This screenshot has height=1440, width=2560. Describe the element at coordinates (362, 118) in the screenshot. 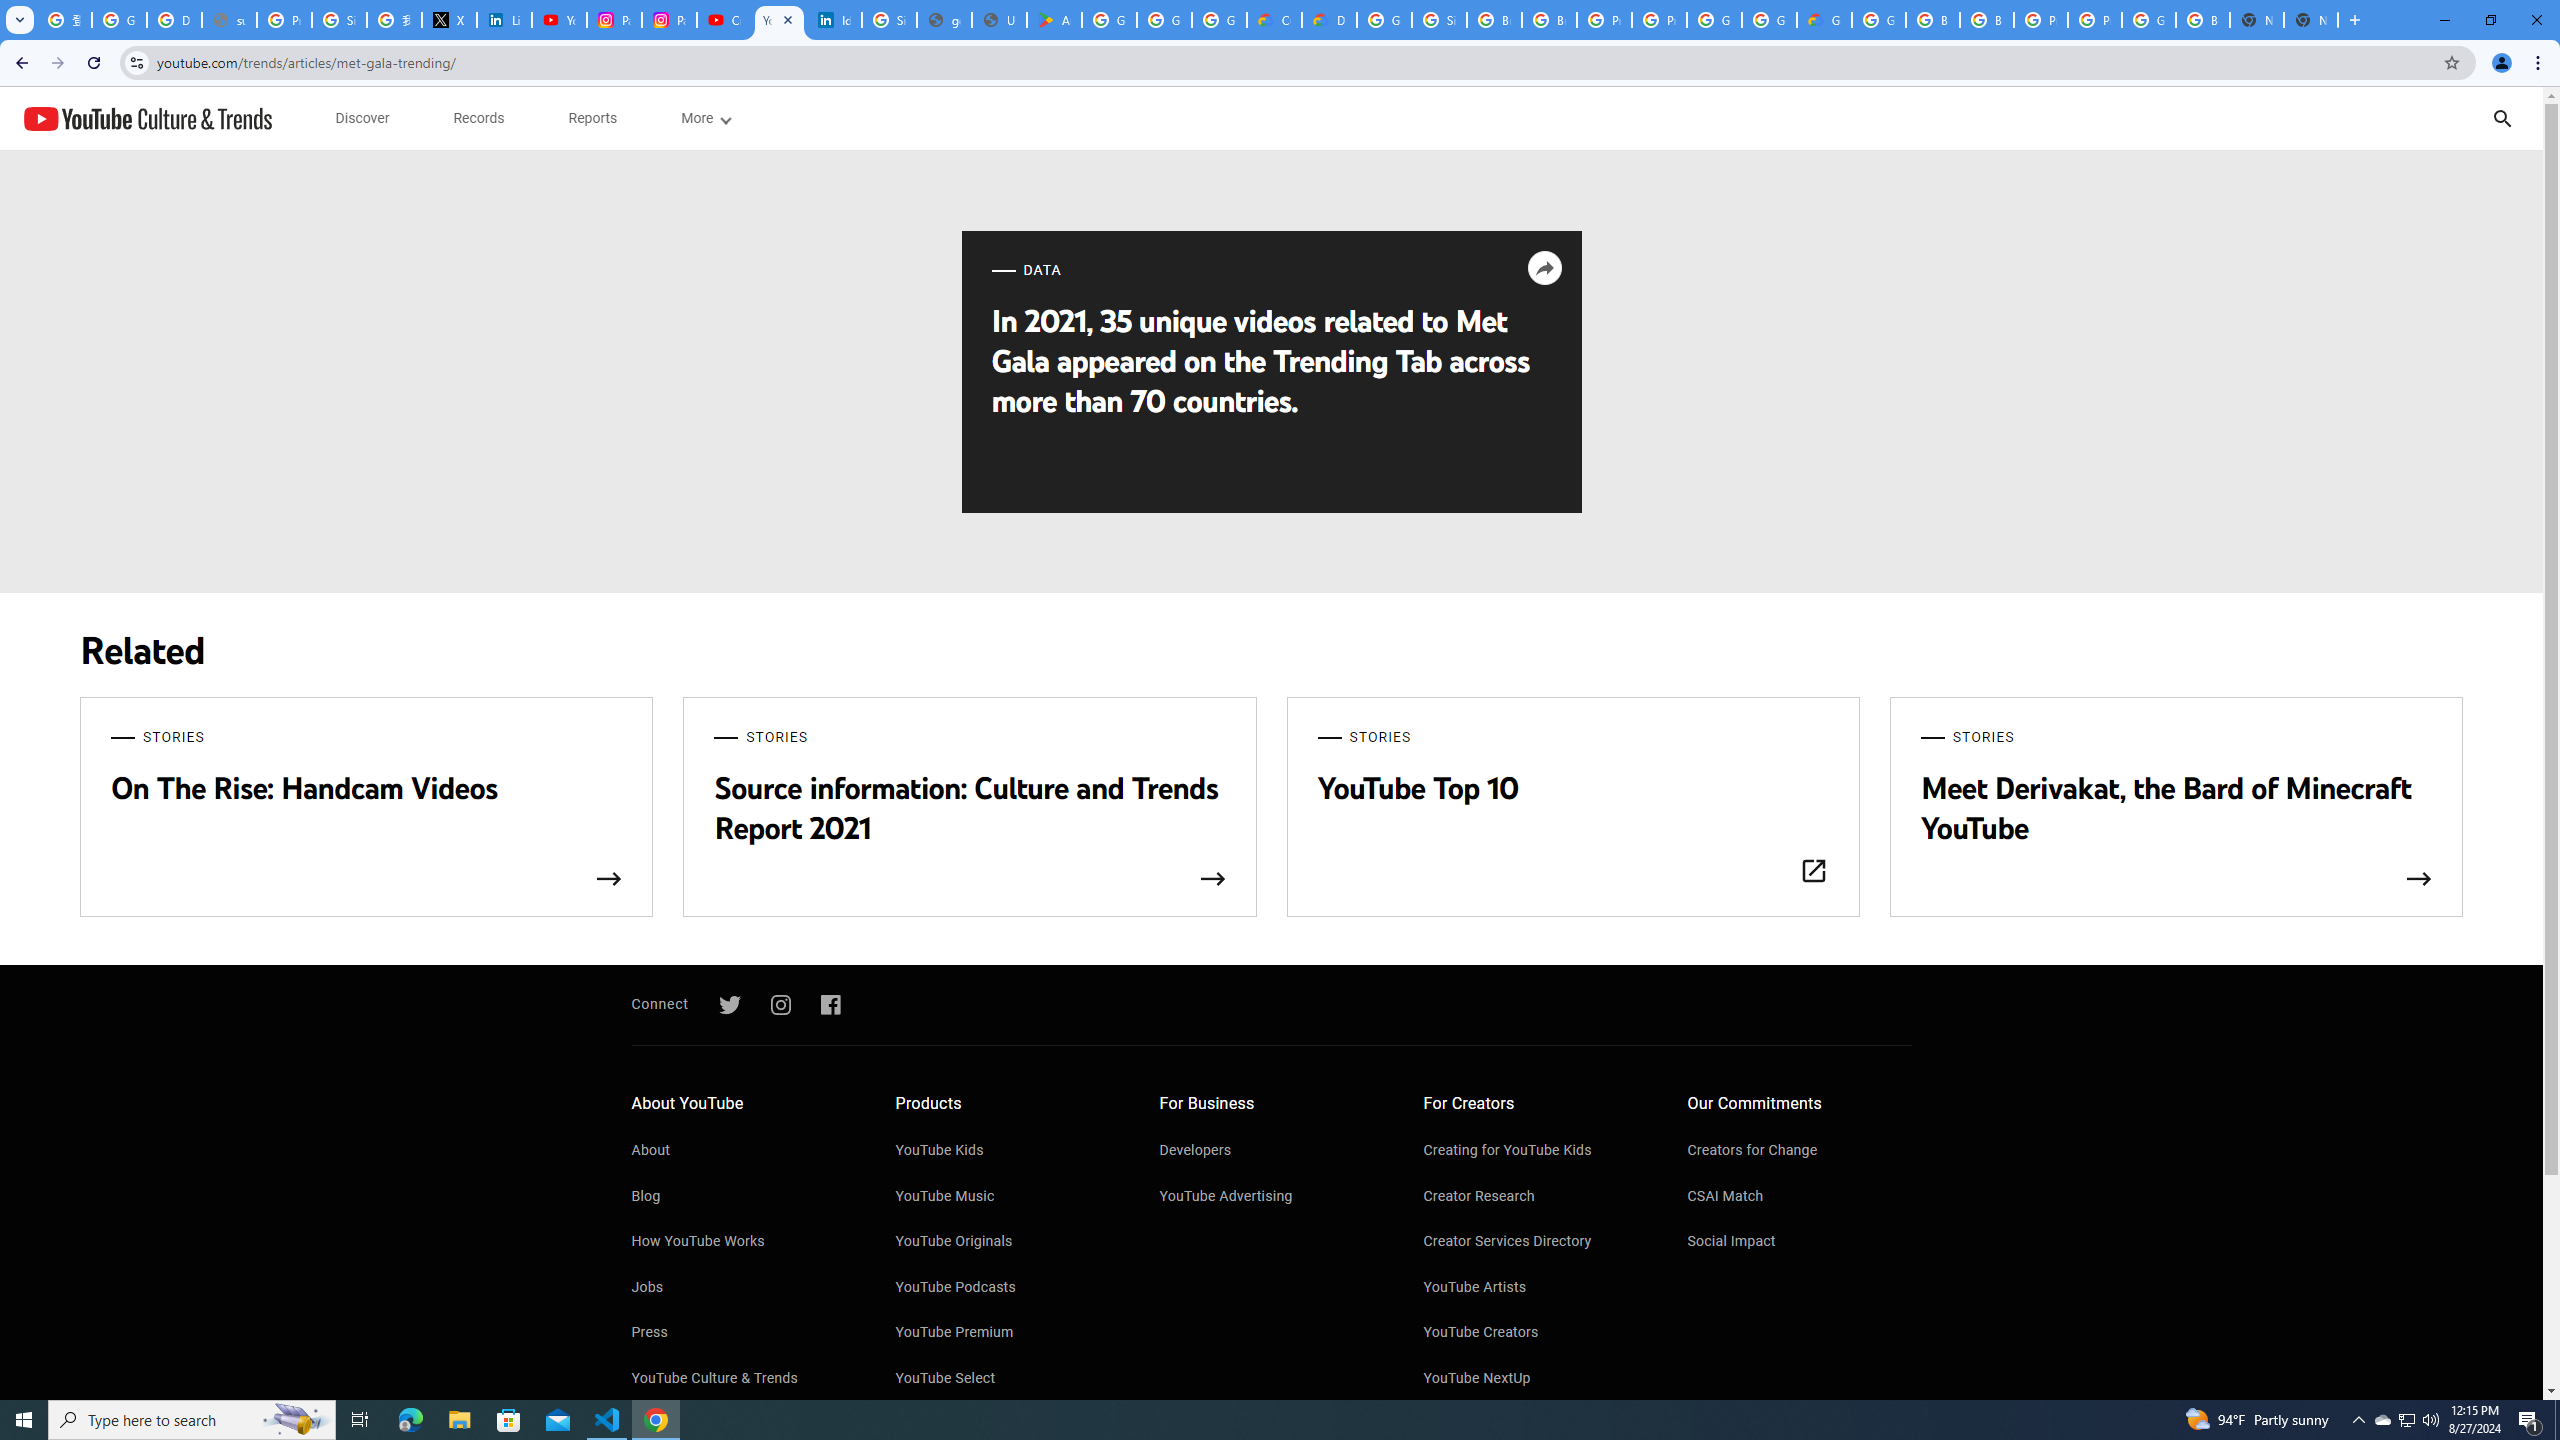

I see `subnav-Discover menupopup` at that location.